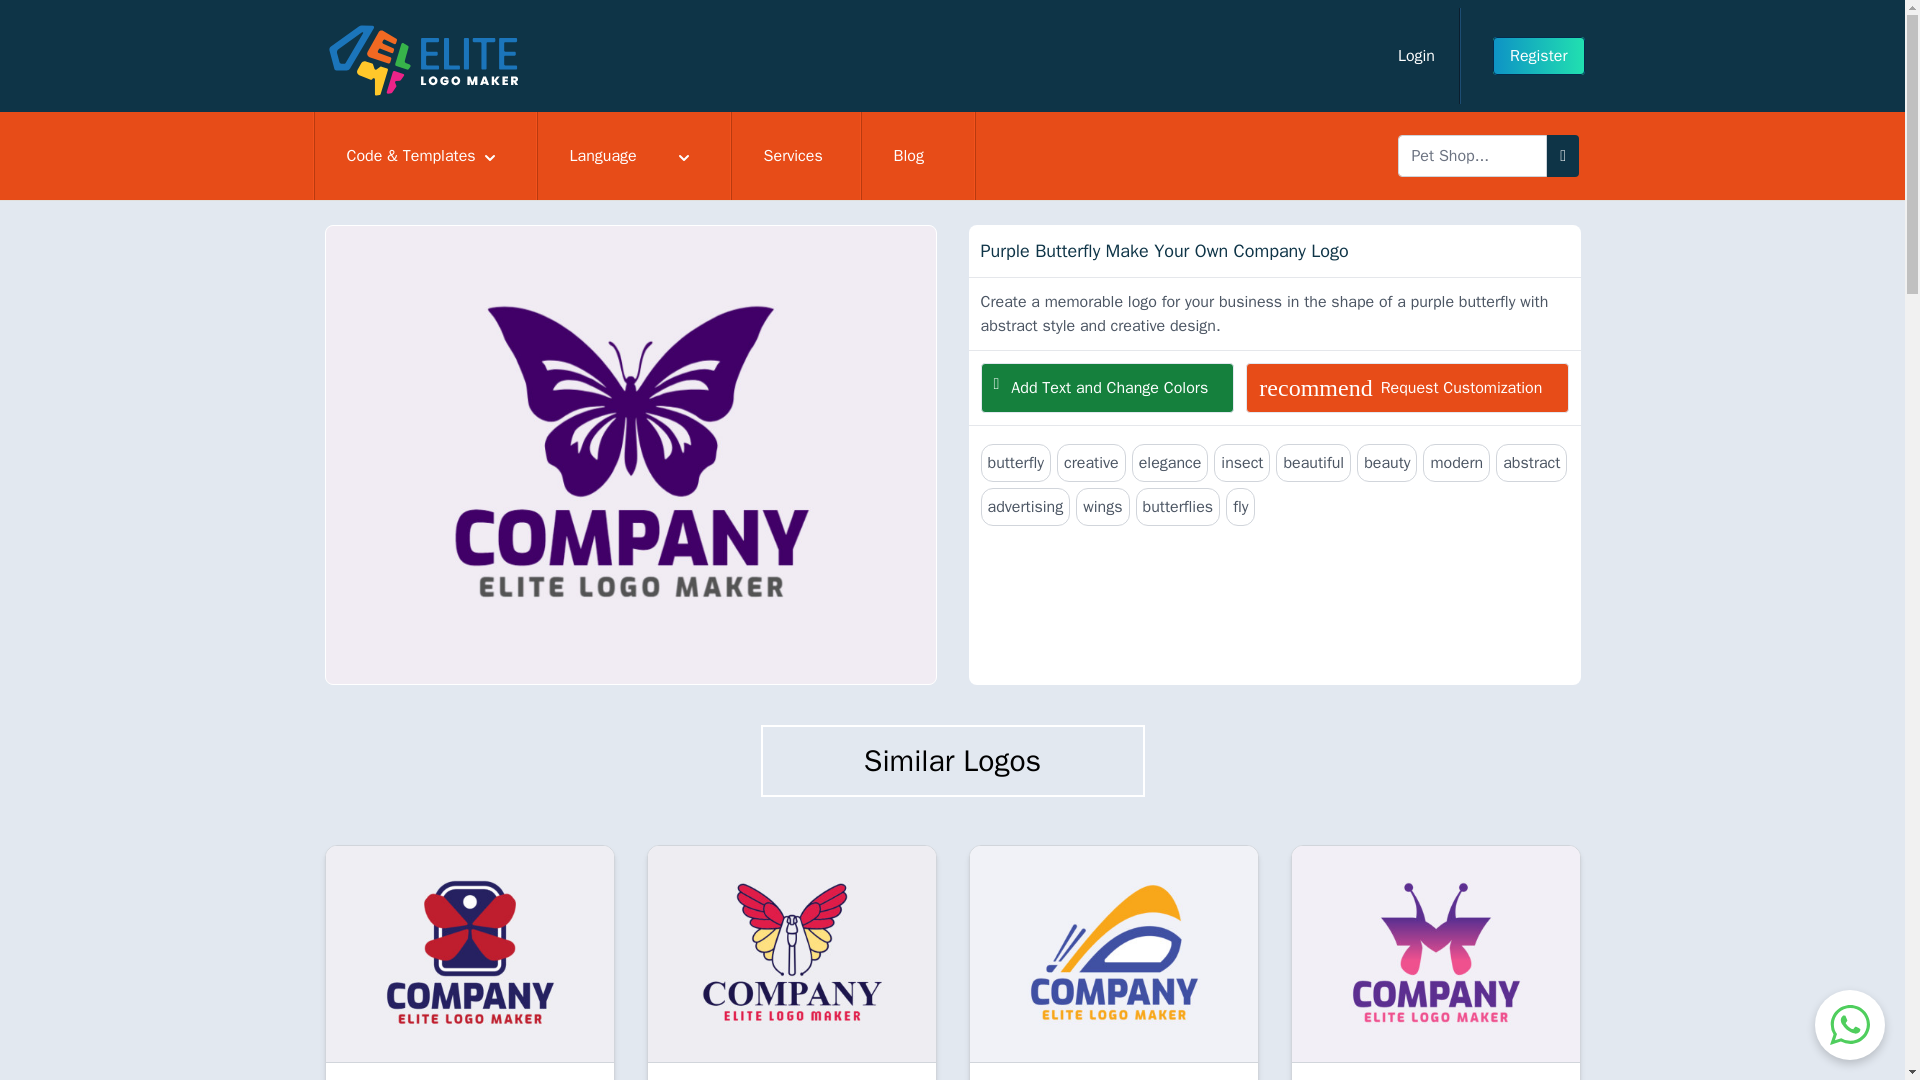  What do you see at coordinates (792, 954) in the screenshot?
I see `Butterfly - Logo For Sale` at bounding box center [792, 954].